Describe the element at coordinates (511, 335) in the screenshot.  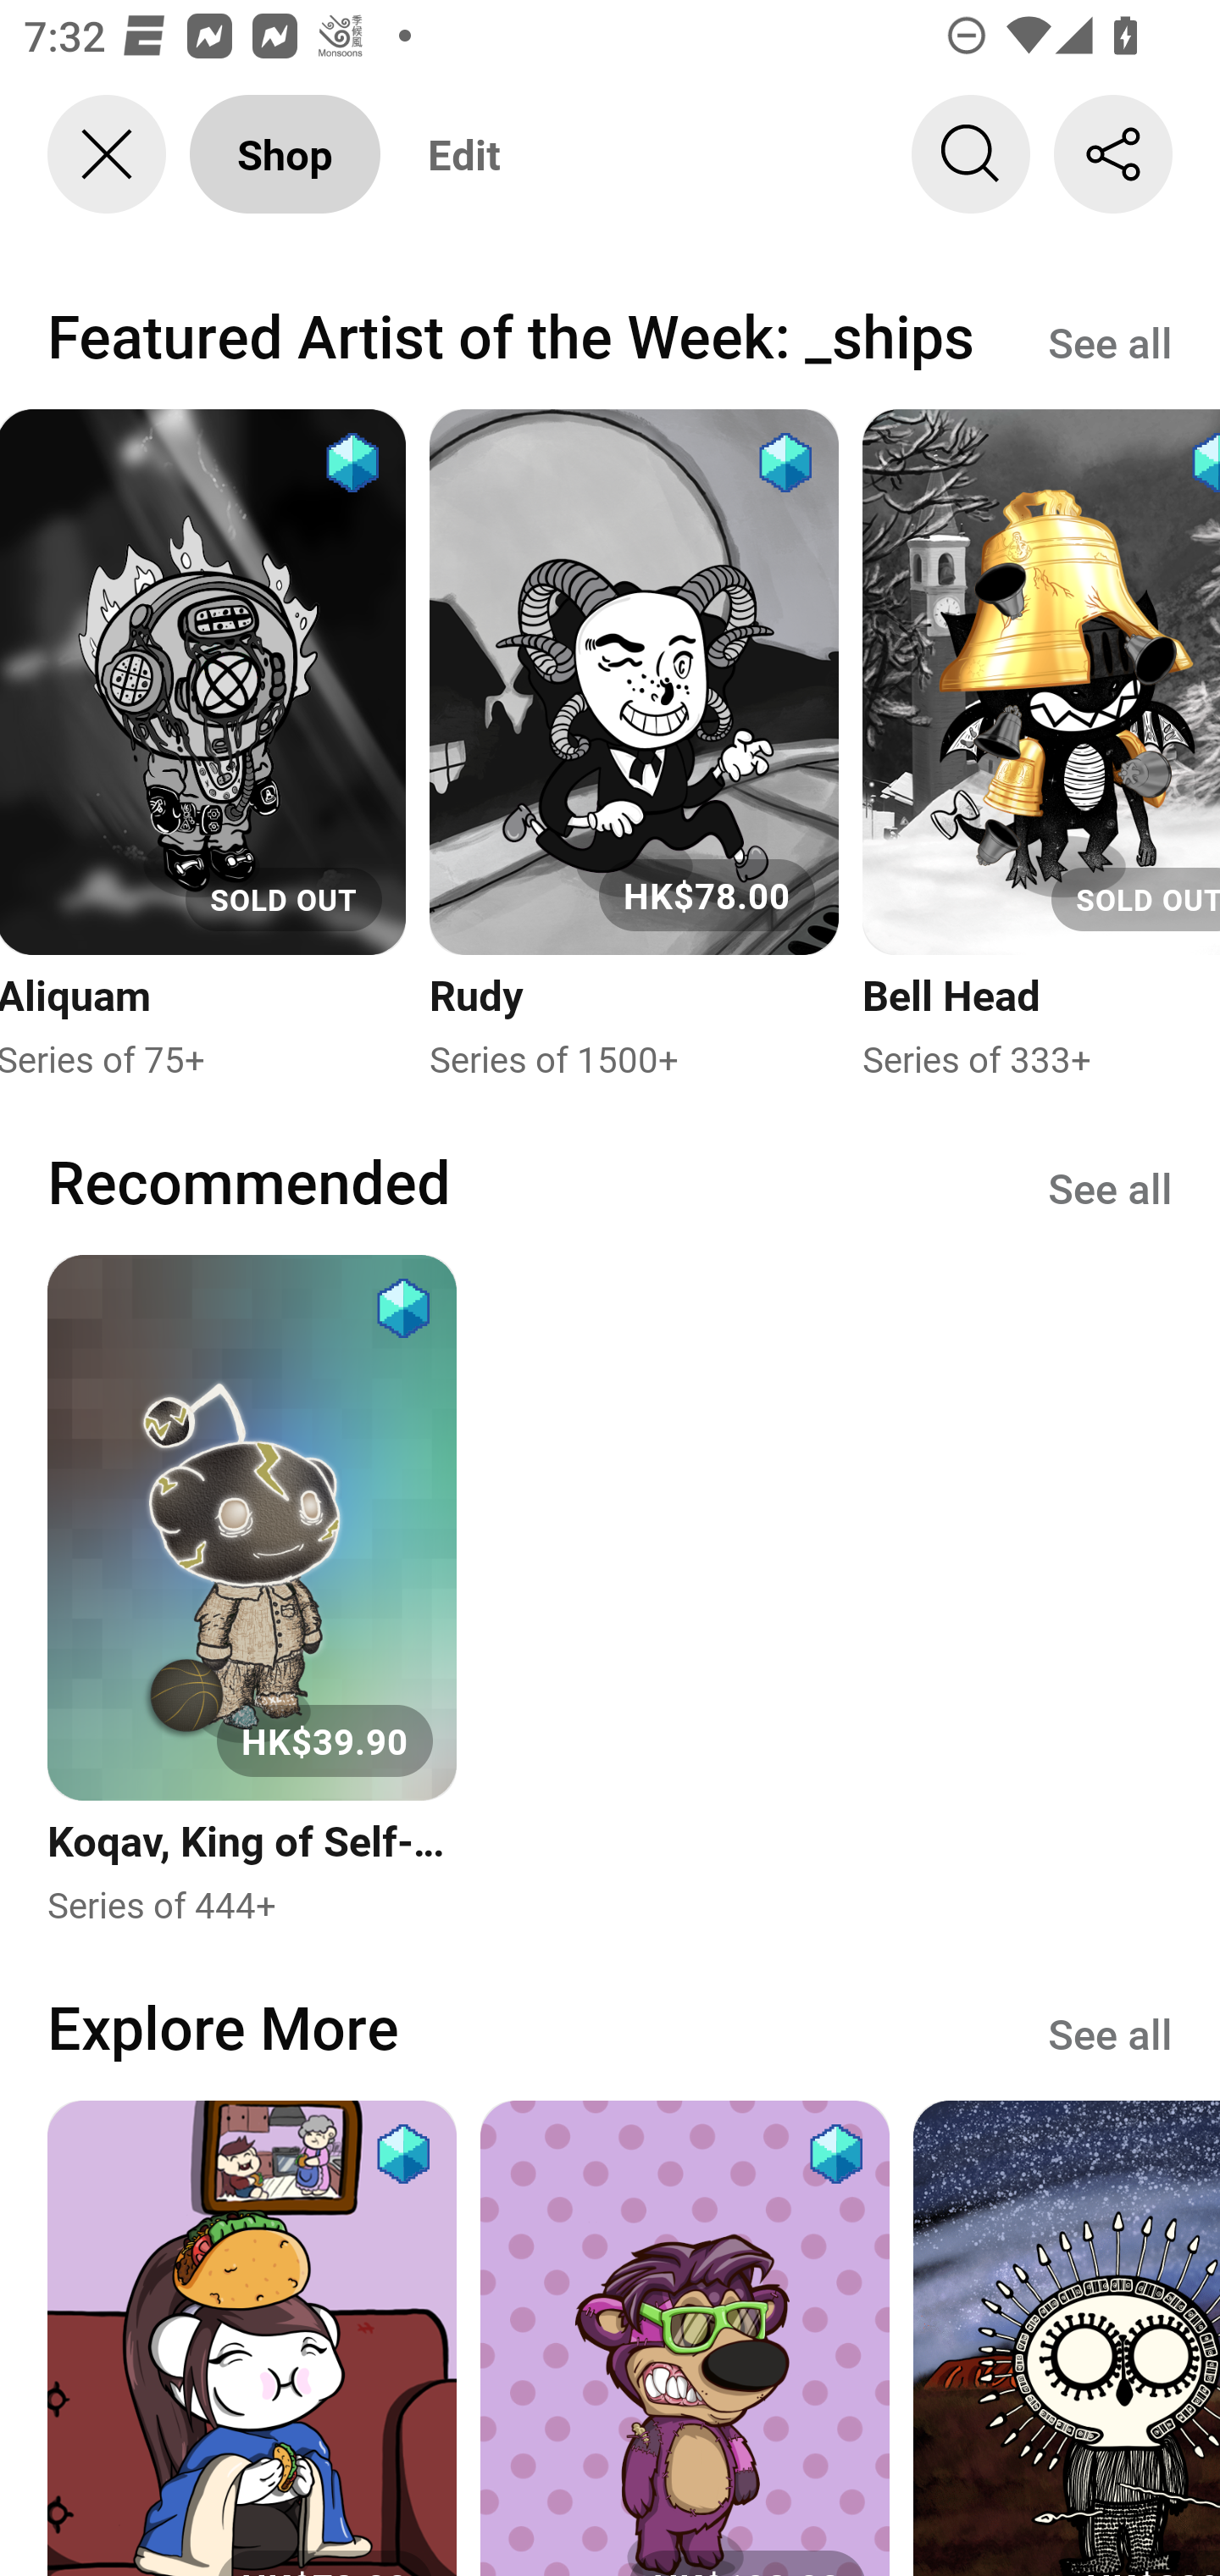
I see `Featured Artist of the Week: _ships` at that location.